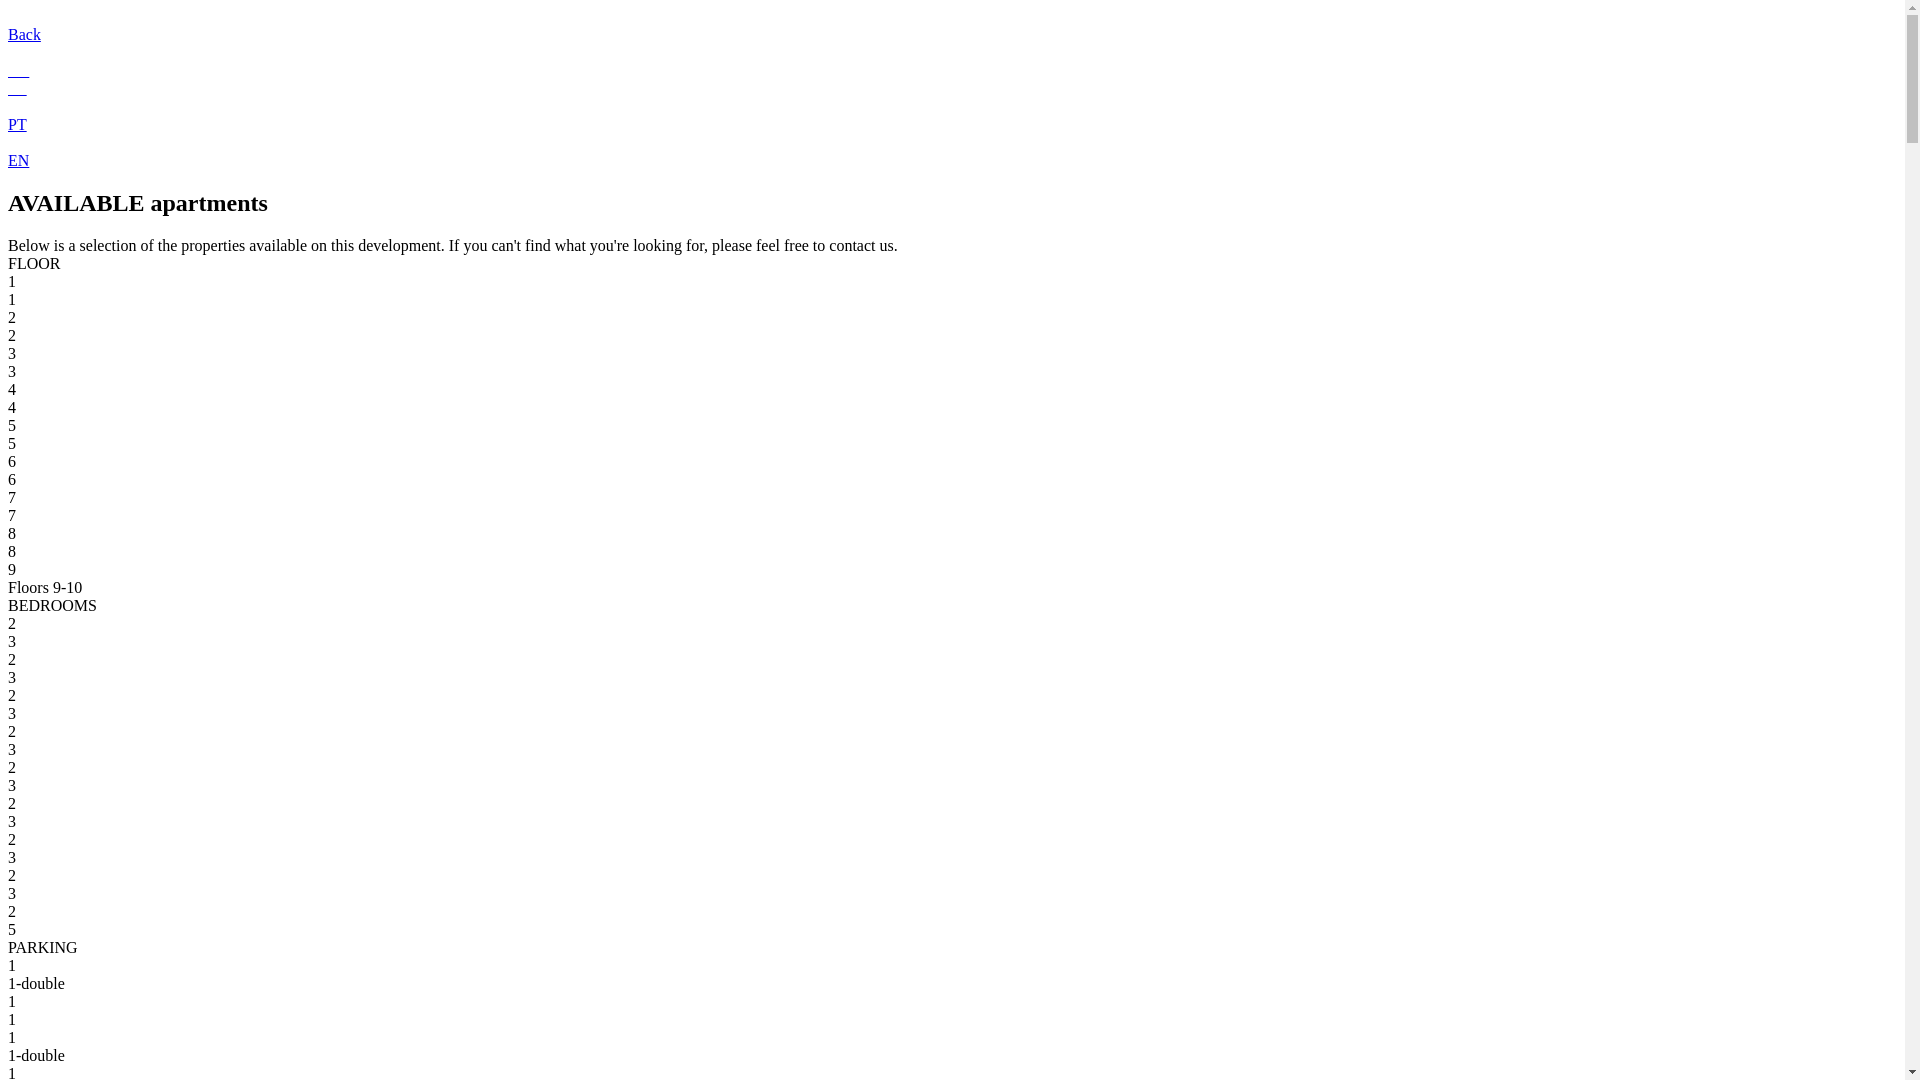 Image resolution: width=1920 pixels, height=1080 pixels. I want to click on Back, so click(952, 52).